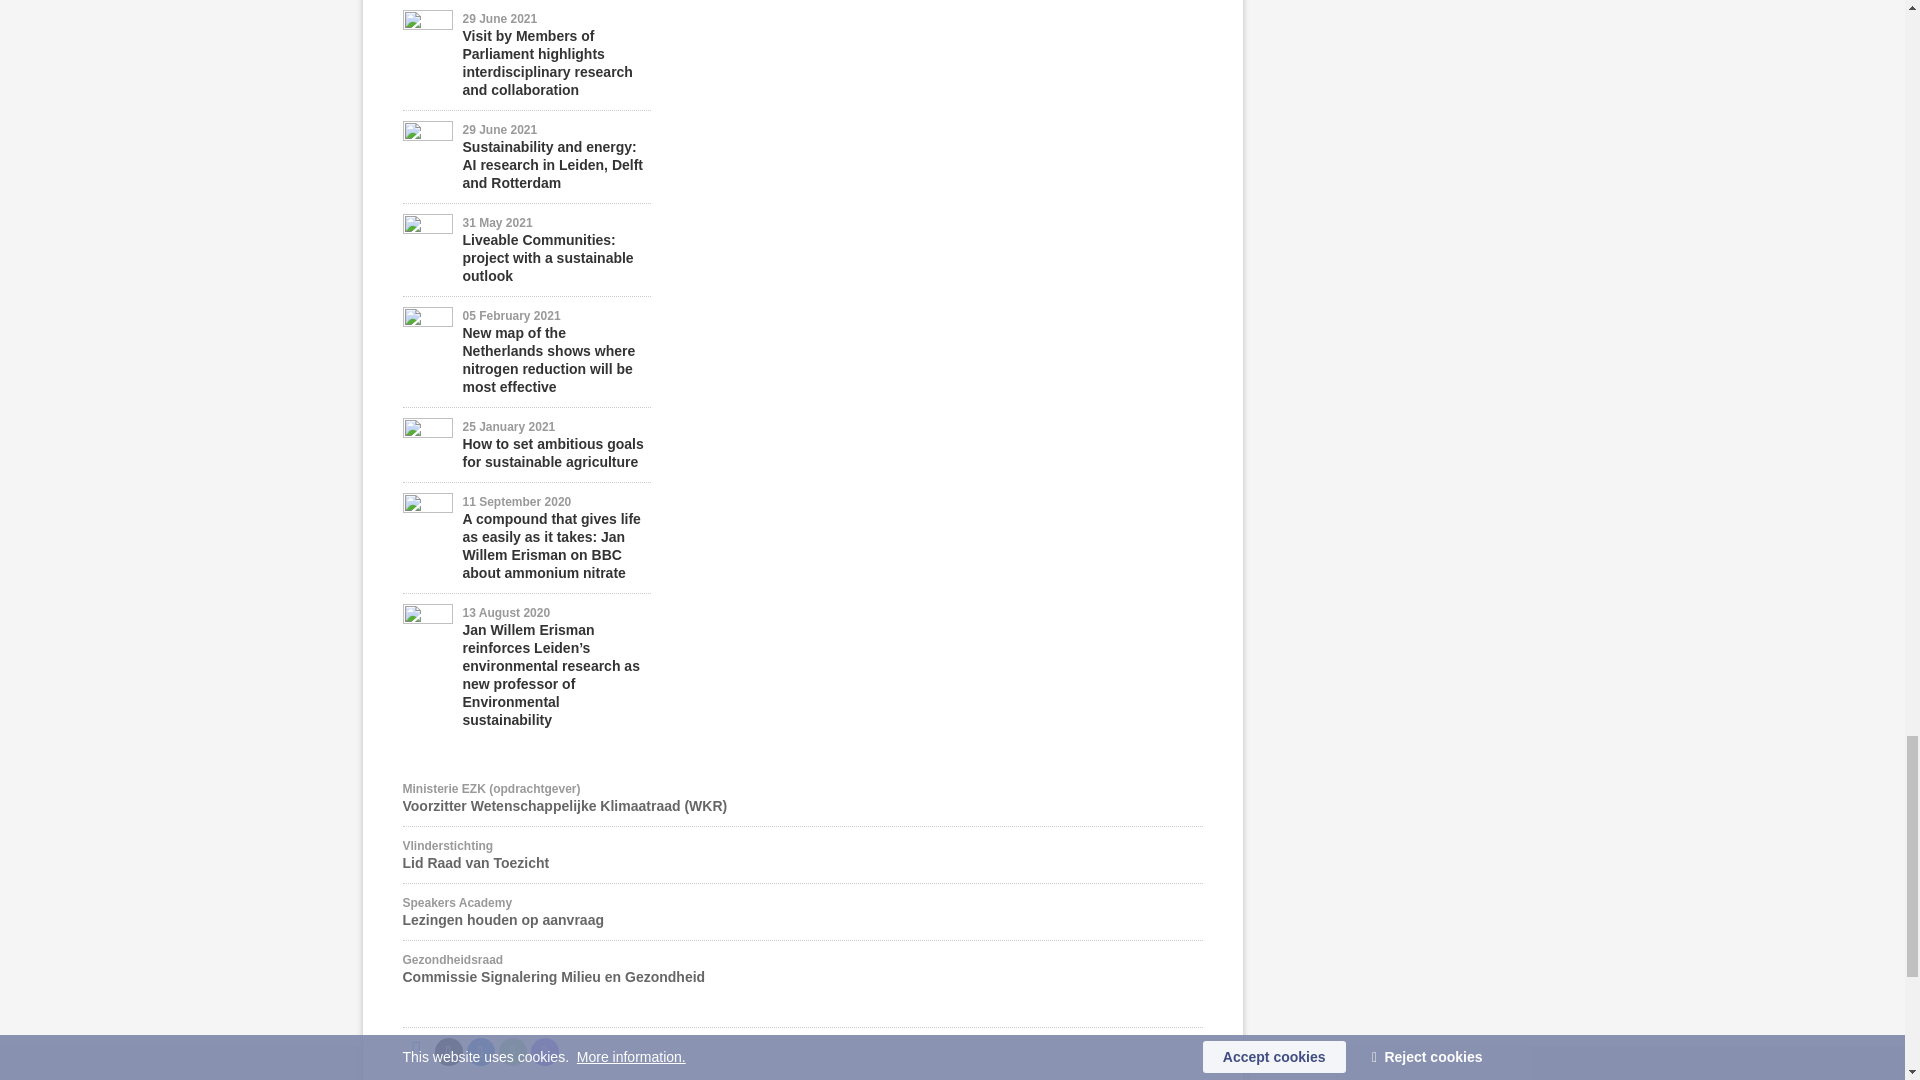 The width and height of the screenshot is (1920, 1080). Describe the element at coordinates (416, 1051) in the screenshot. I see `Share on Facebook` at that location.